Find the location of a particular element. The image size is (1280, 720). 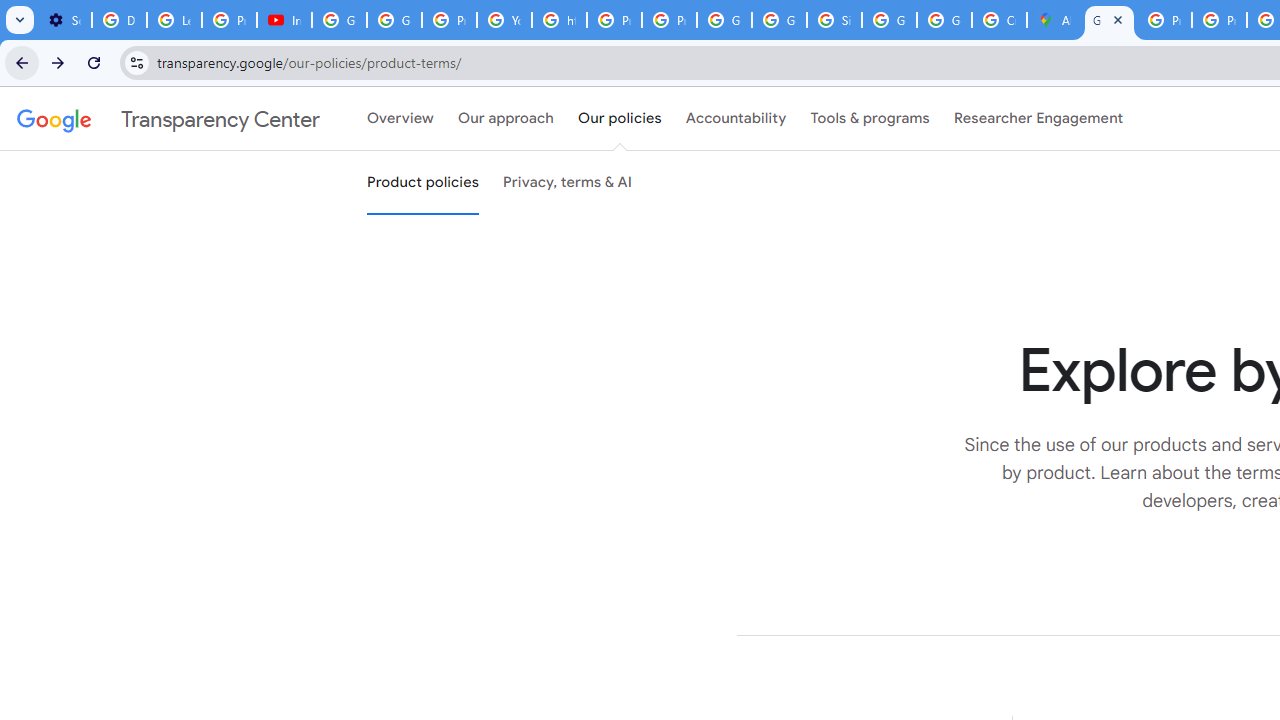

https://scholar.google.com/ is located at coordinates (560, 20).